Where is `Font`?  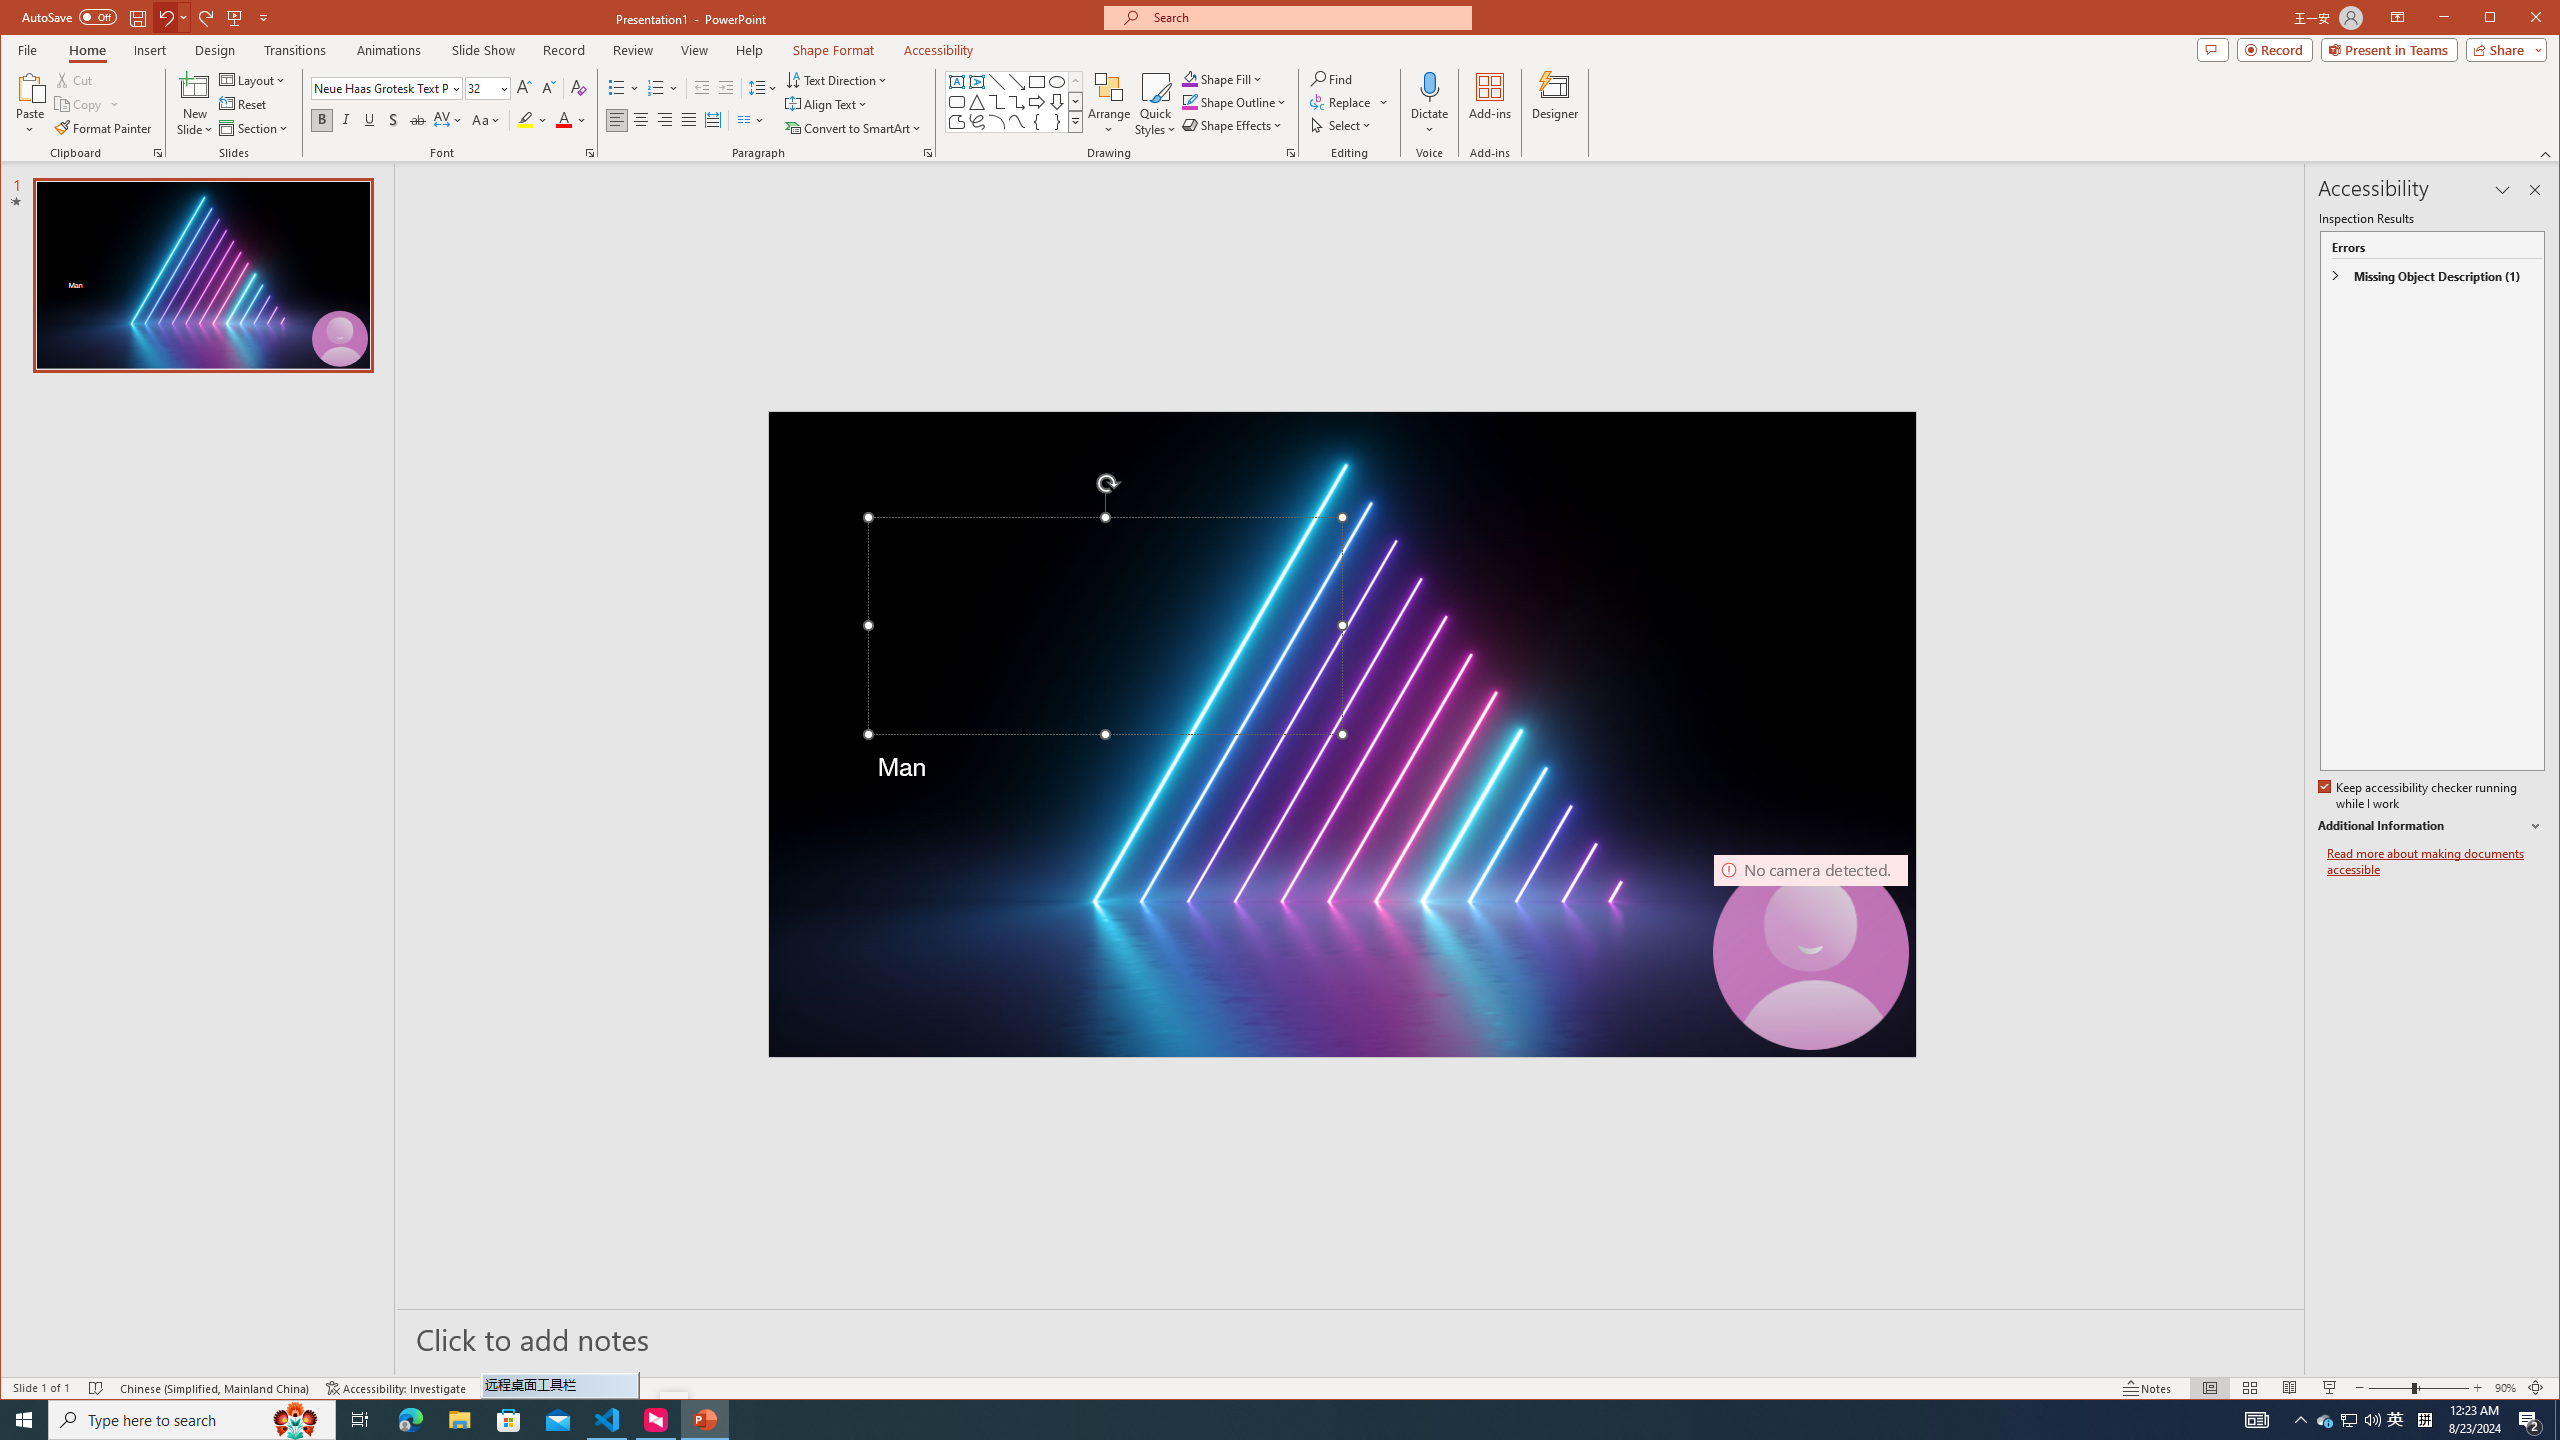 Font is located at coordinates (380, 88).